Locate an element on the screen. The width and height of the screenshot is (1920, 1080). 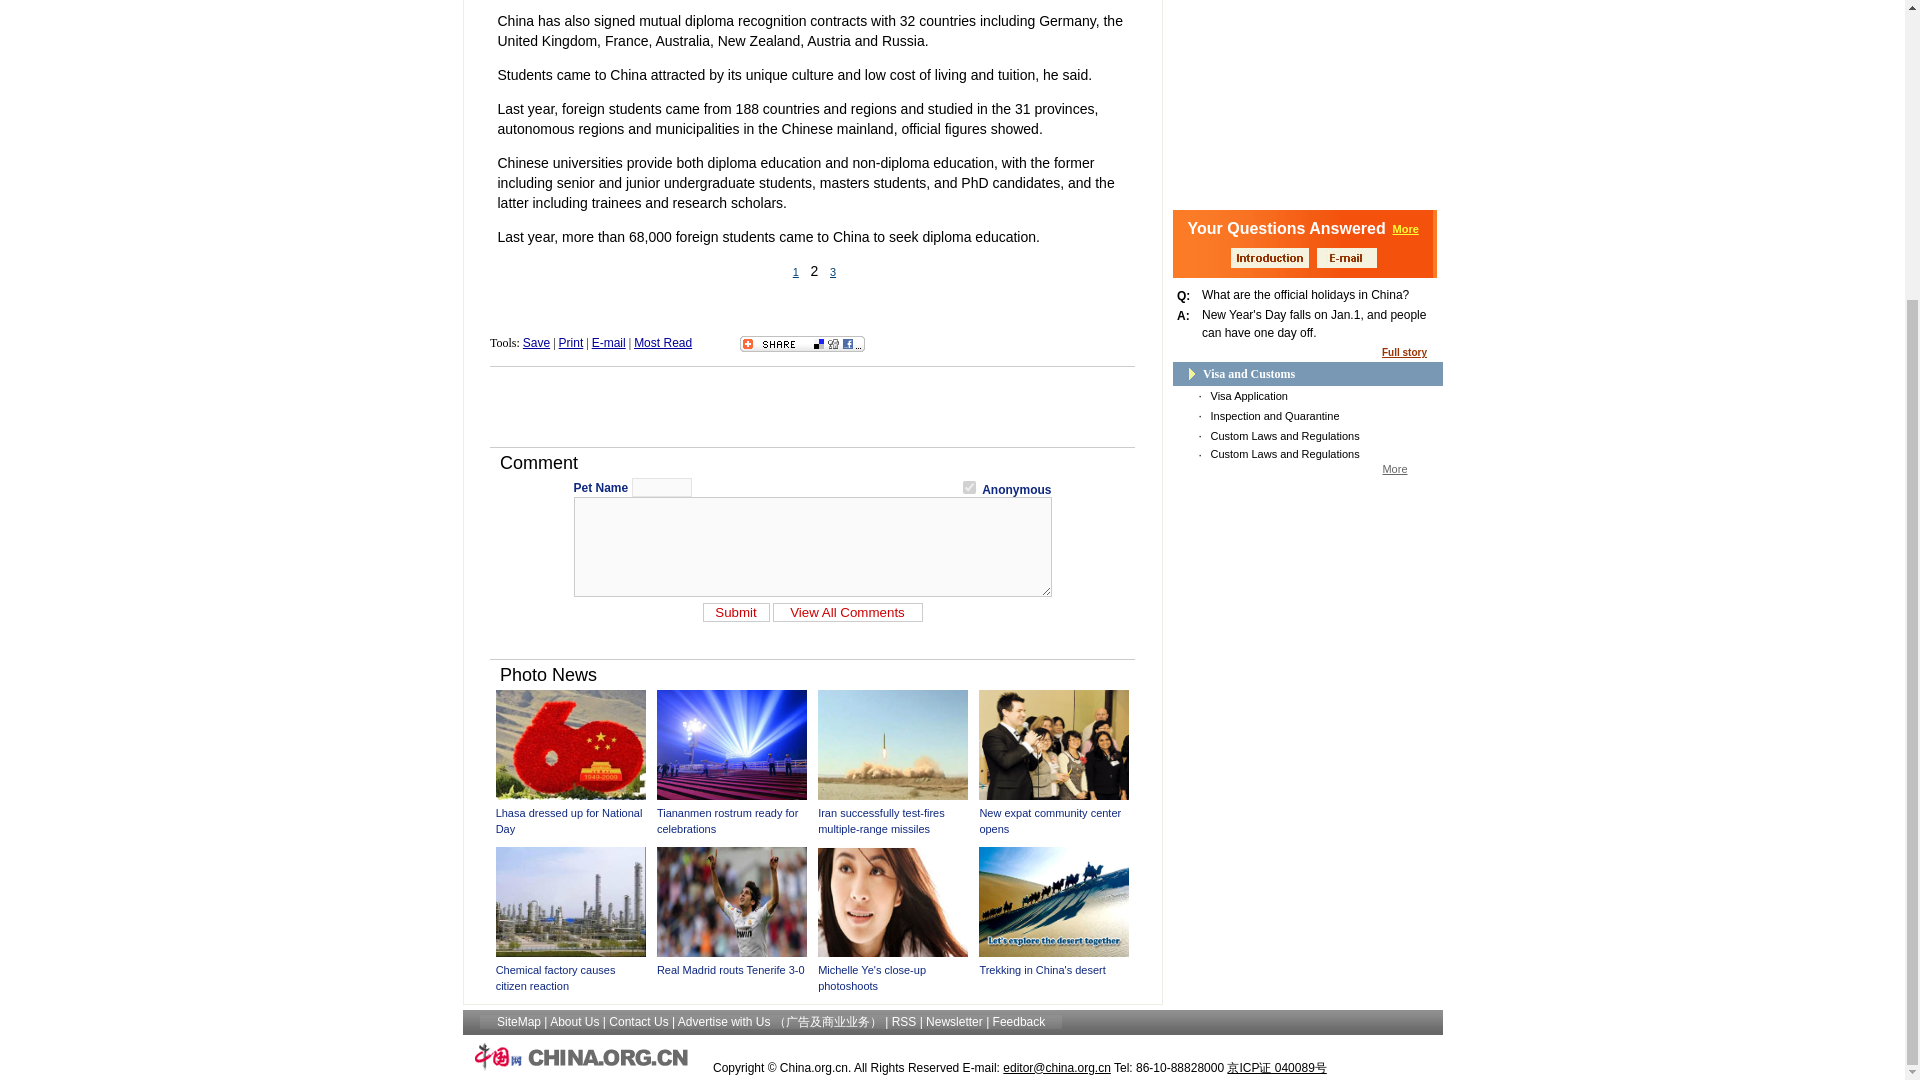
Most Read is located at coordinates (662, 342).